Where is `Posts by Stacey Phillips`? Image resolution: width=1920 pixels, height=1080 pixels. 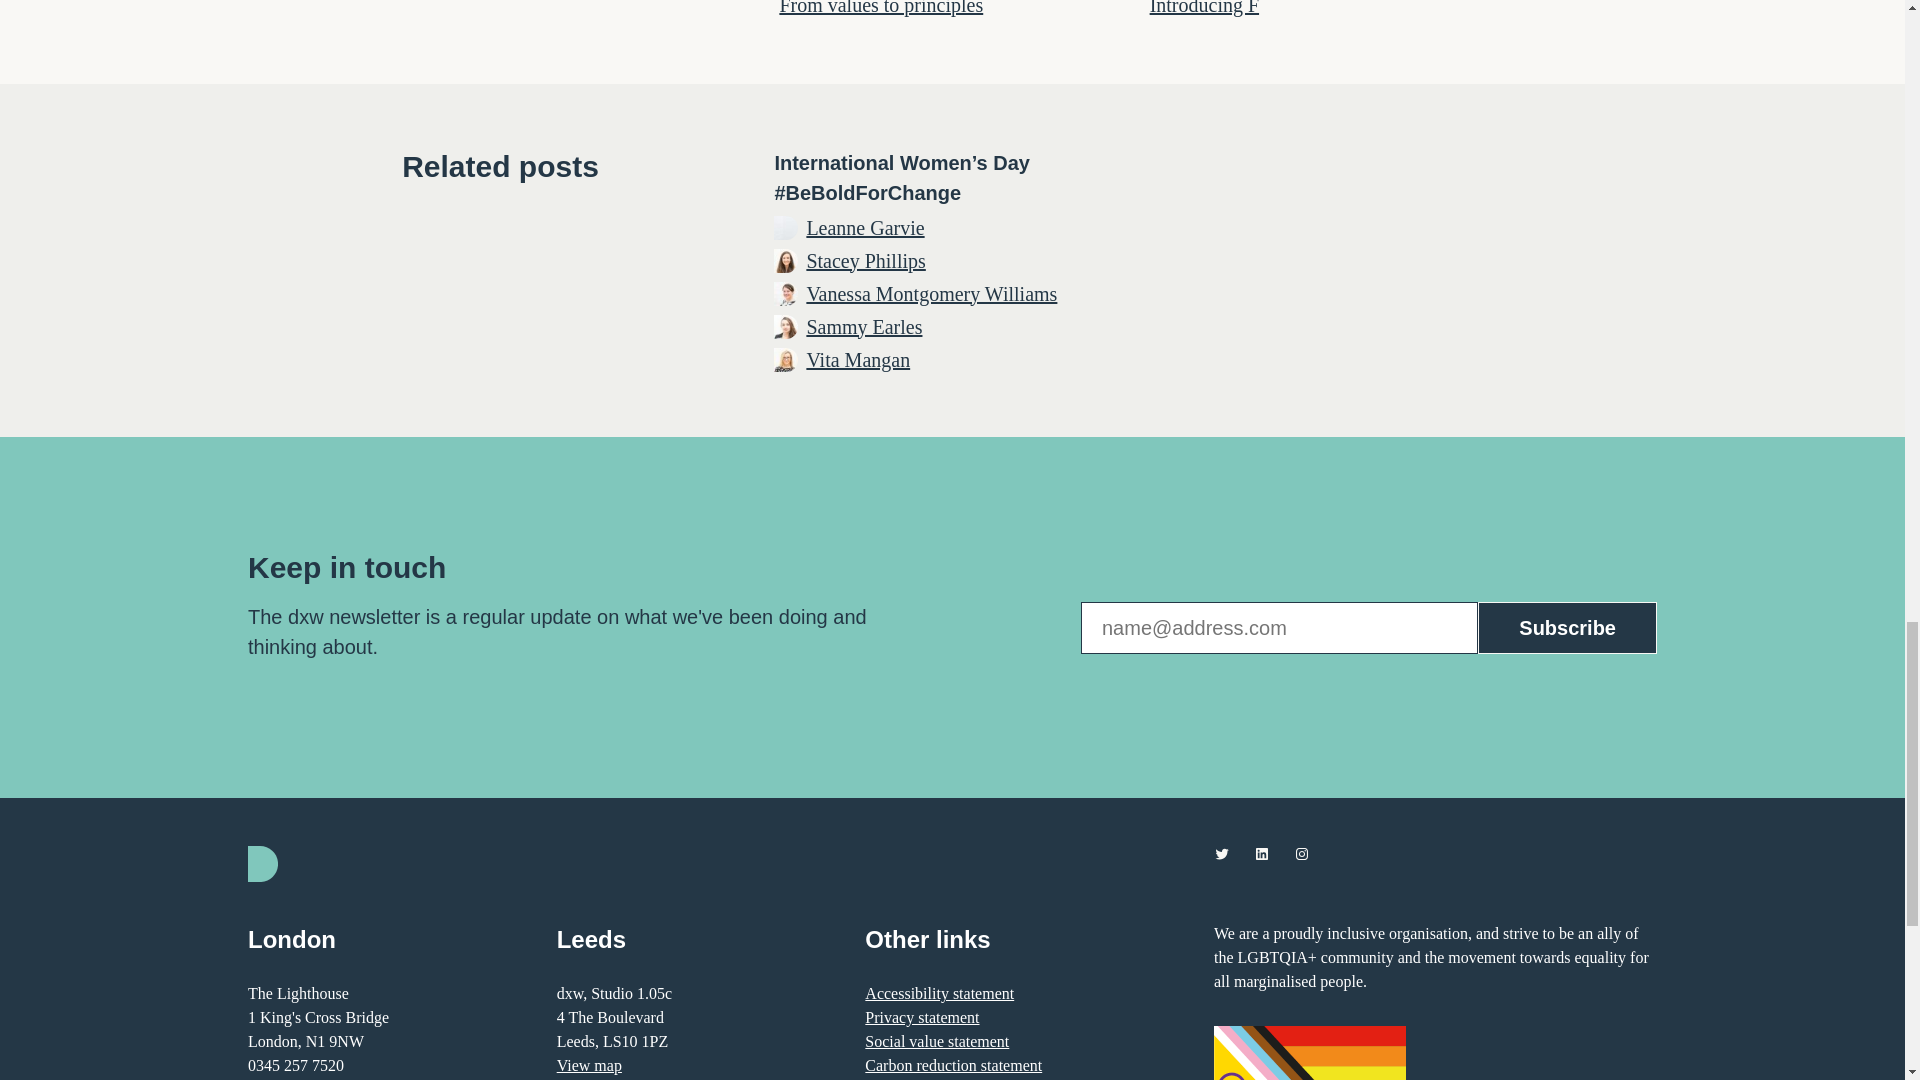 Posts by Stacey Phillips is located at coordinates (866, 260).